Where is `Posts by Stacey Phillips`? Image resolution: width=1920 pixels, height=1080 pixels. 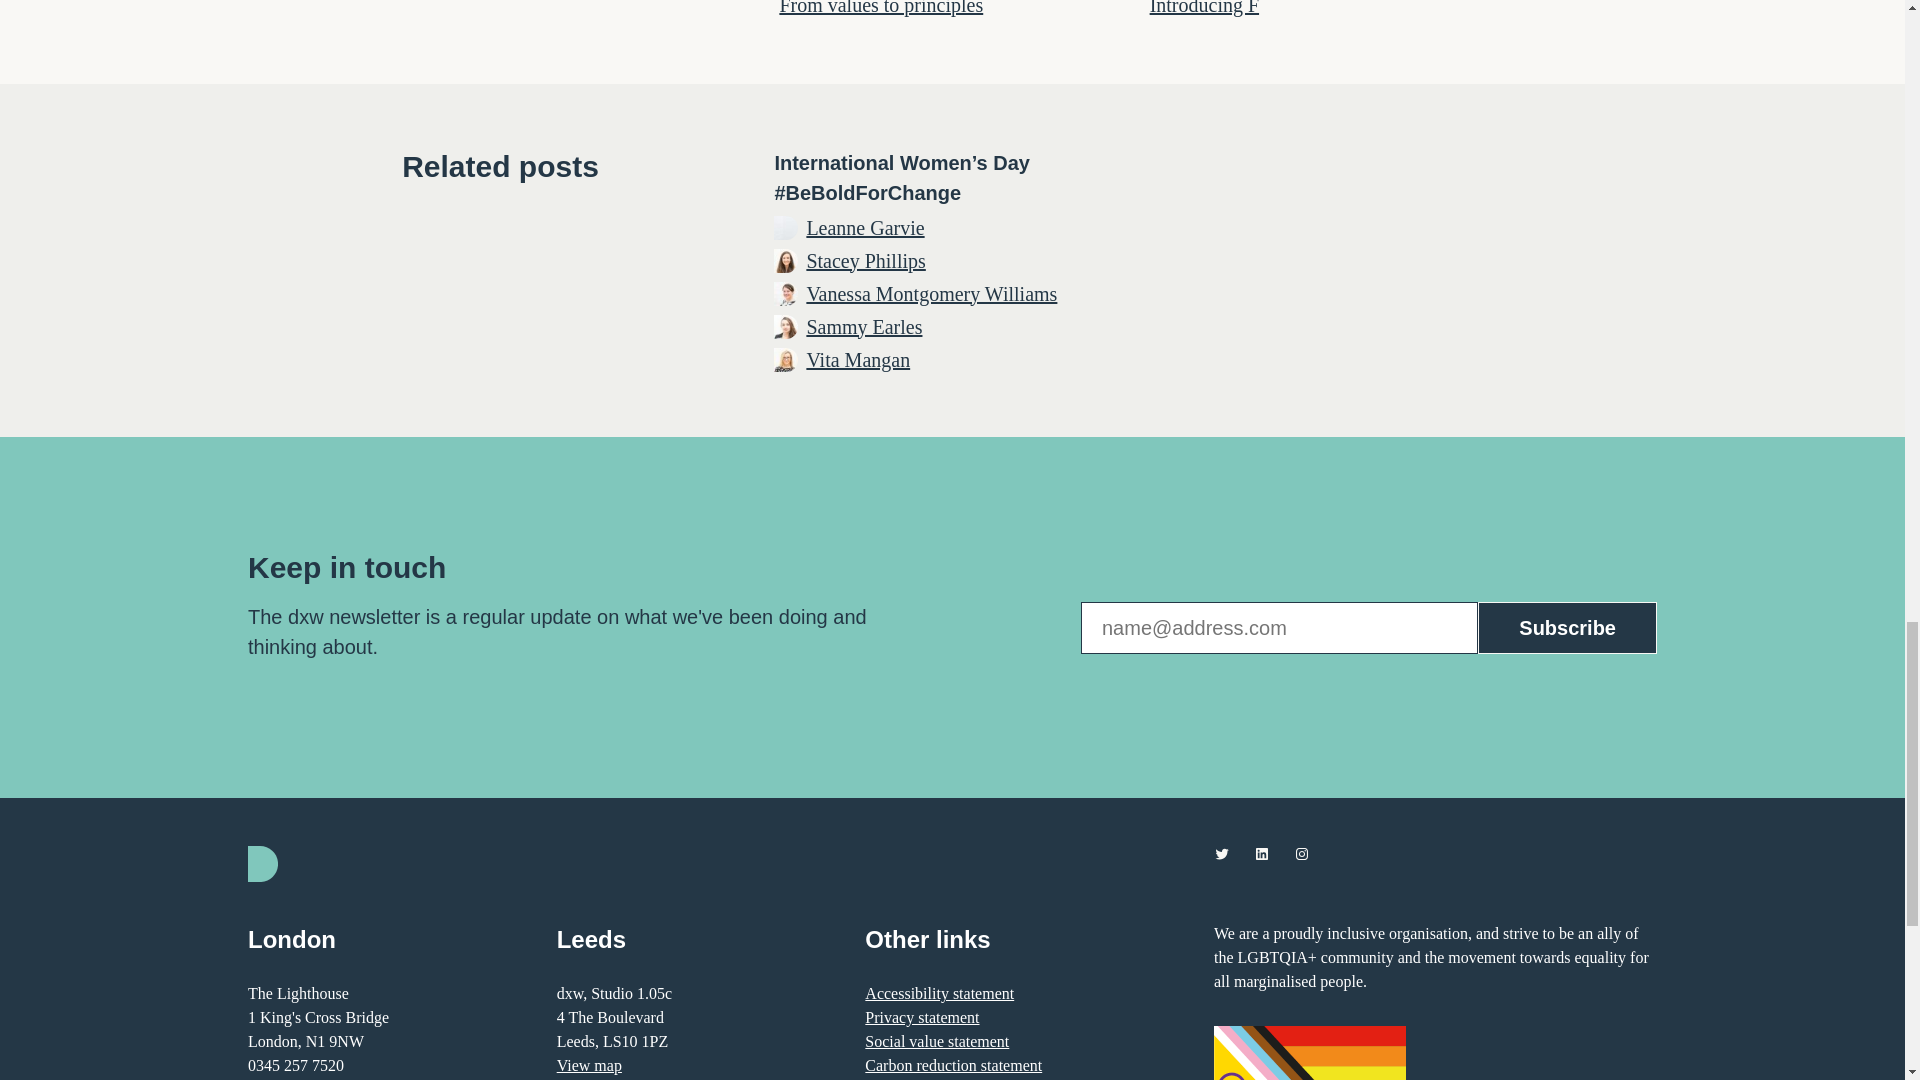 Posts by Stacey Phillips is located at coordinates (866, 260).